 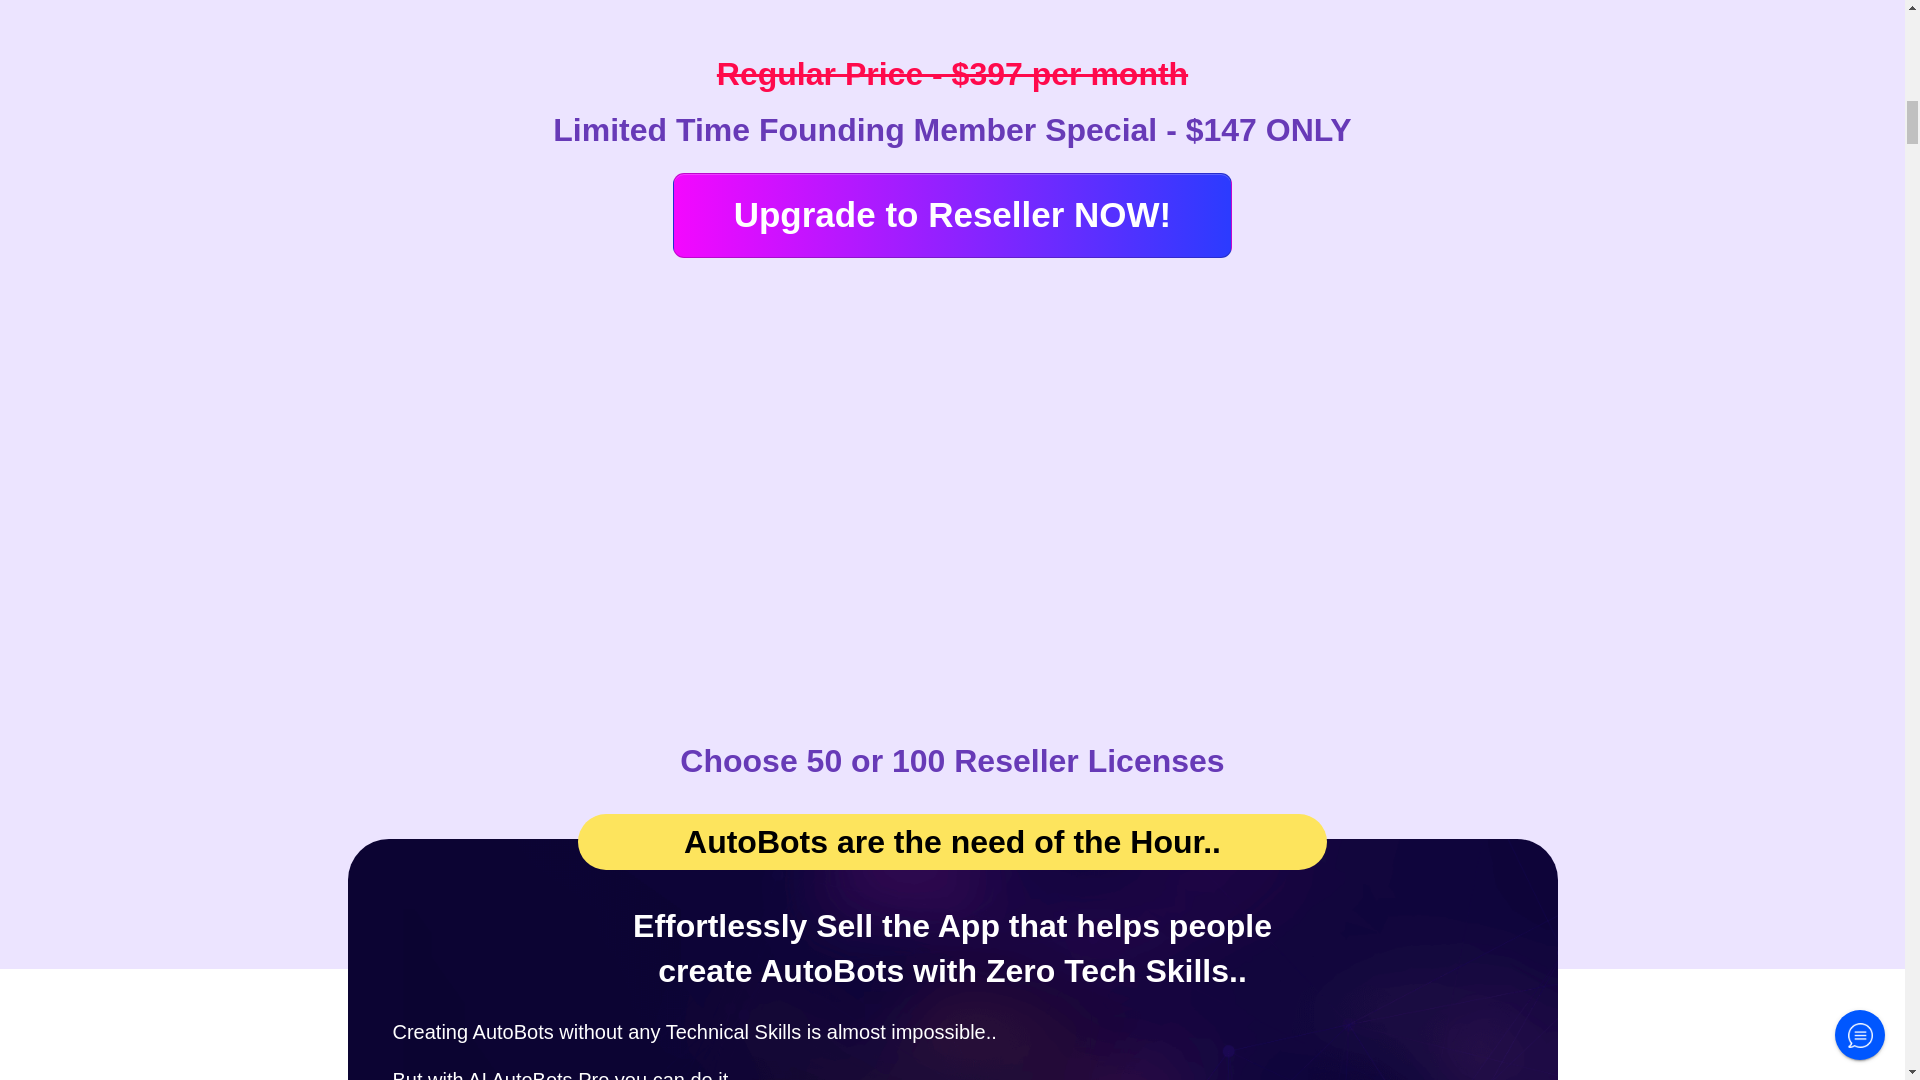 What do you see at coordinates (952, 215) in the screenshot?
I see `Upgrade to Reseller NOW!` at bounding box center [952, 215].